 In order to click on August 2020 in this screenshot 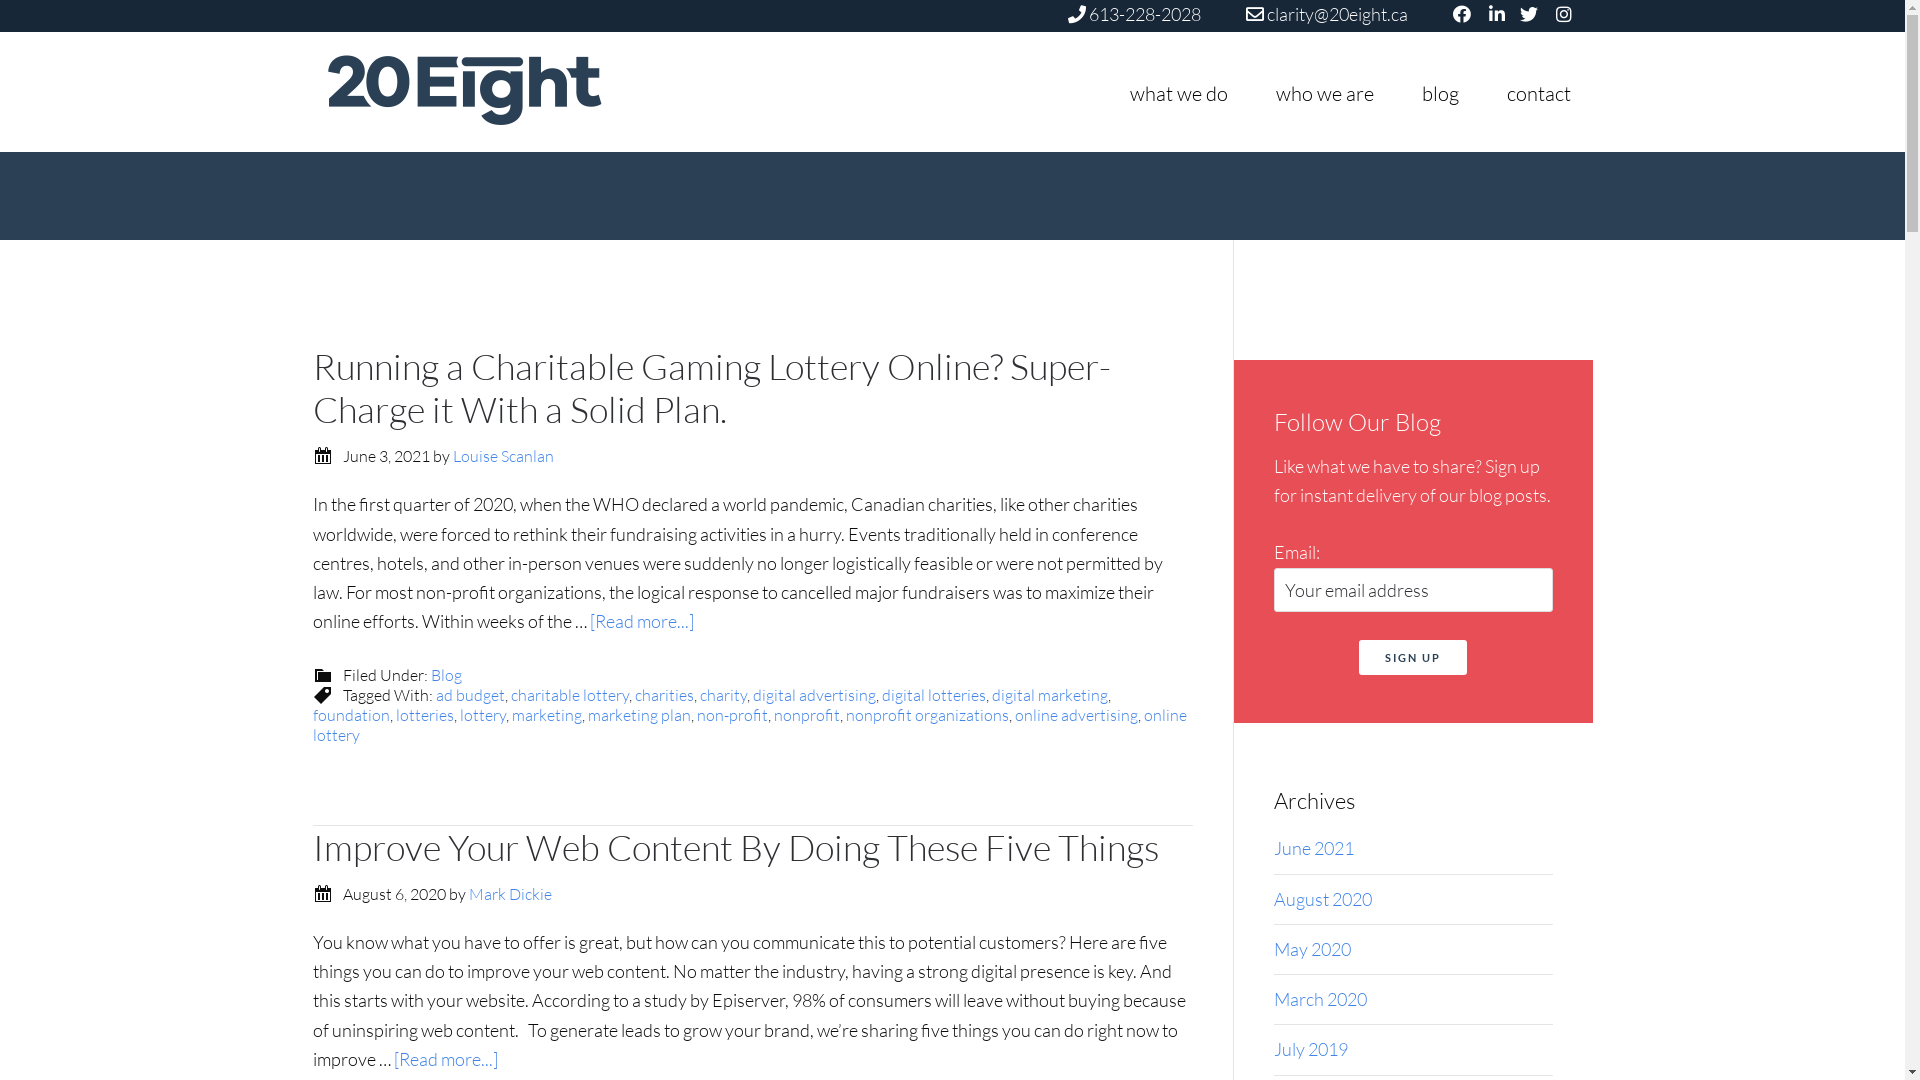, I will do `click(1323, 899)`.